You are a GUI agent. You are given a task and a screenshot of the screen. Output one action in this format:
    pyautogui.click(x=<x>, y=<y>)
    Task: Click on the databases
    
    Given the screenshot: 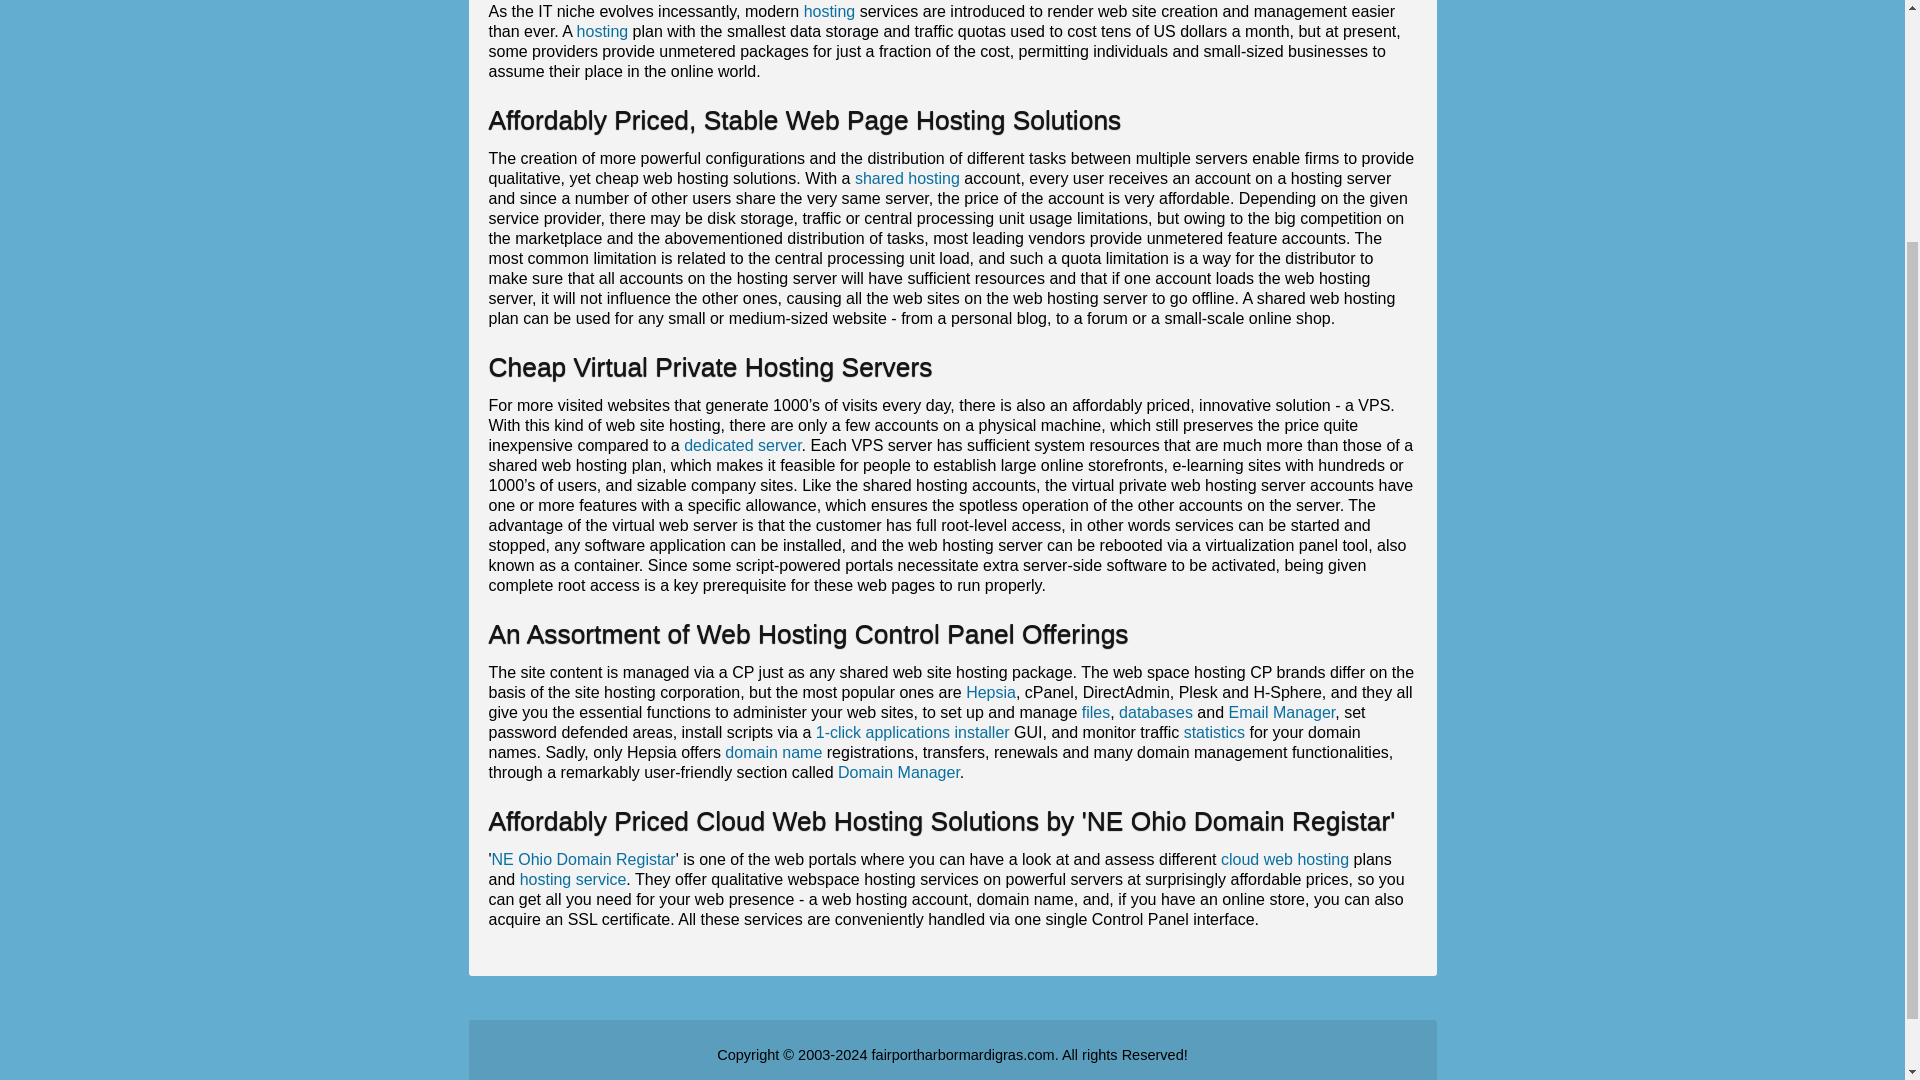 What is the action you would take?
    pyautogui.click(x=1156, y=712)
    